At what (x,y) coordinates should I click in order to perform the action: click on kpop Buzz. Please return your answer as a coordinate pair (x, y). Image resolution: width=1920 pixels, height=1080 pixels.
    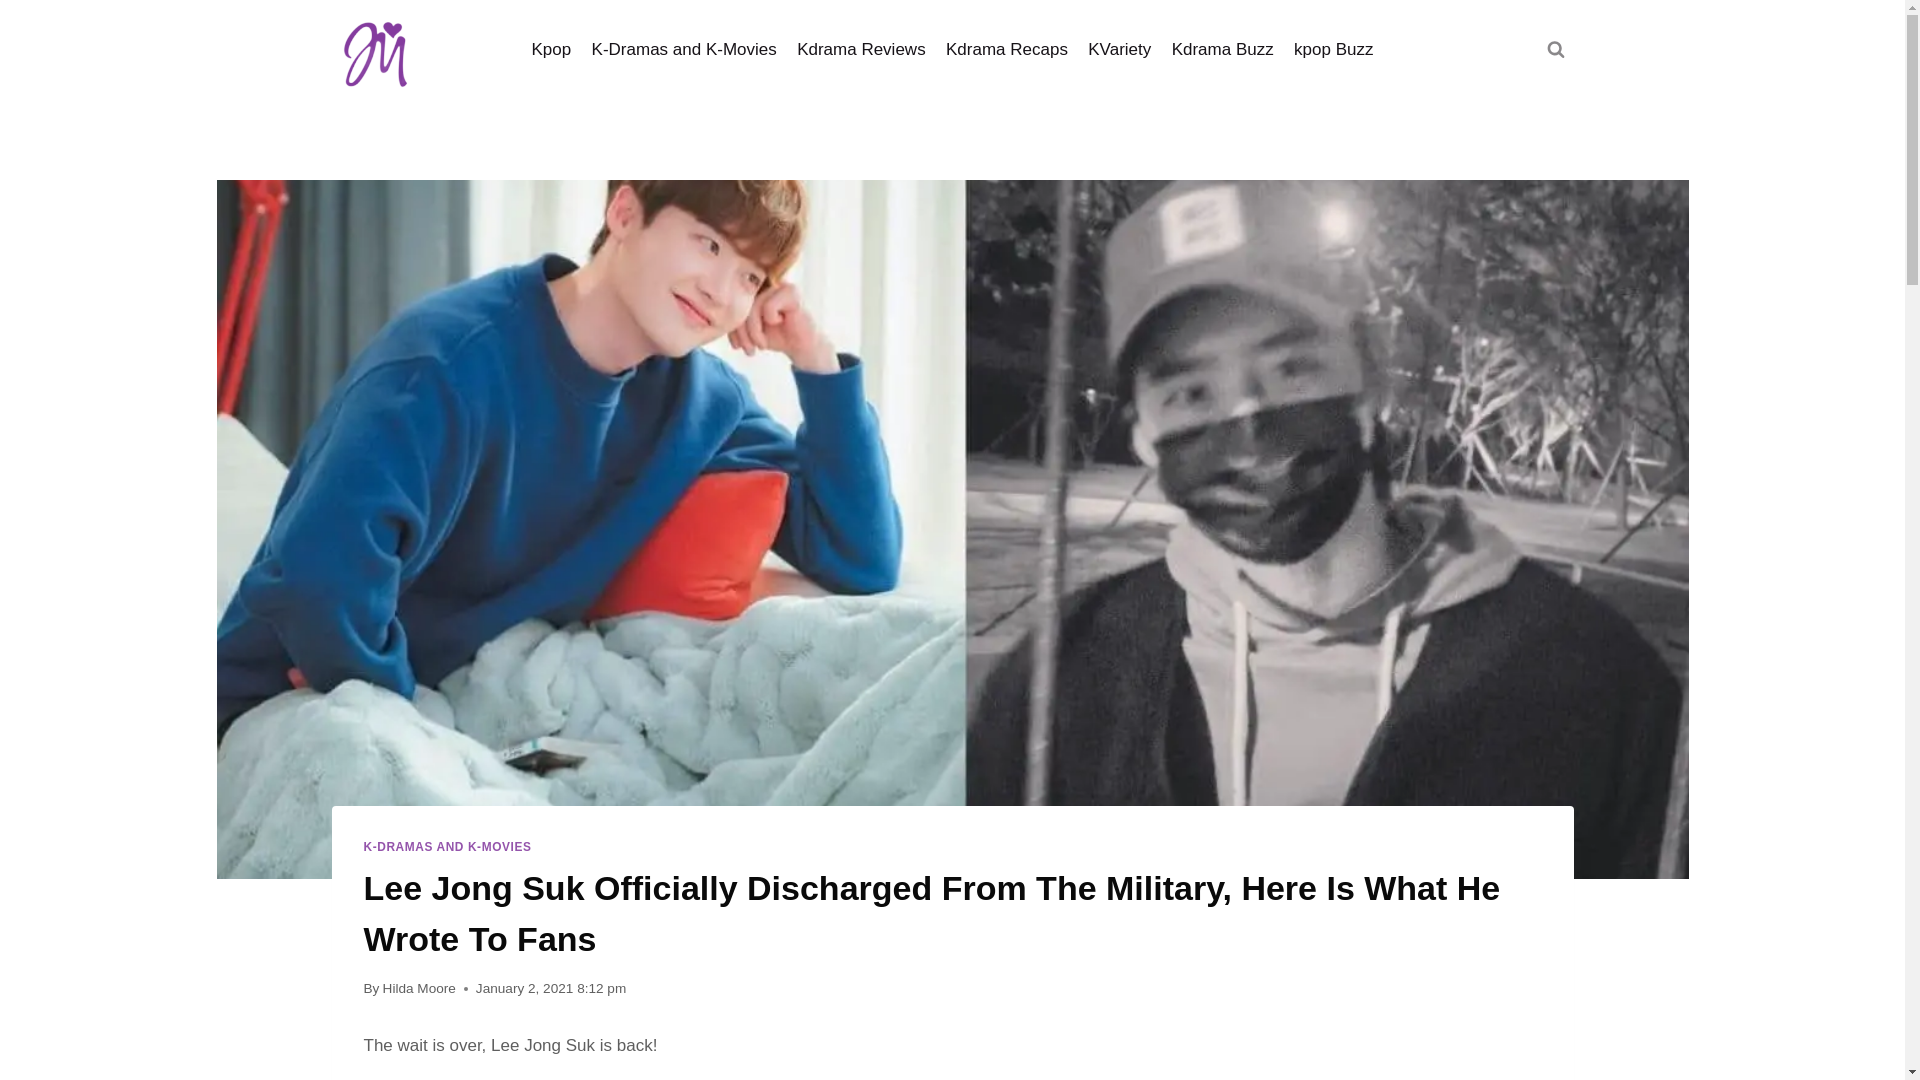
    Looking at the image, I should click on (1334, 50).